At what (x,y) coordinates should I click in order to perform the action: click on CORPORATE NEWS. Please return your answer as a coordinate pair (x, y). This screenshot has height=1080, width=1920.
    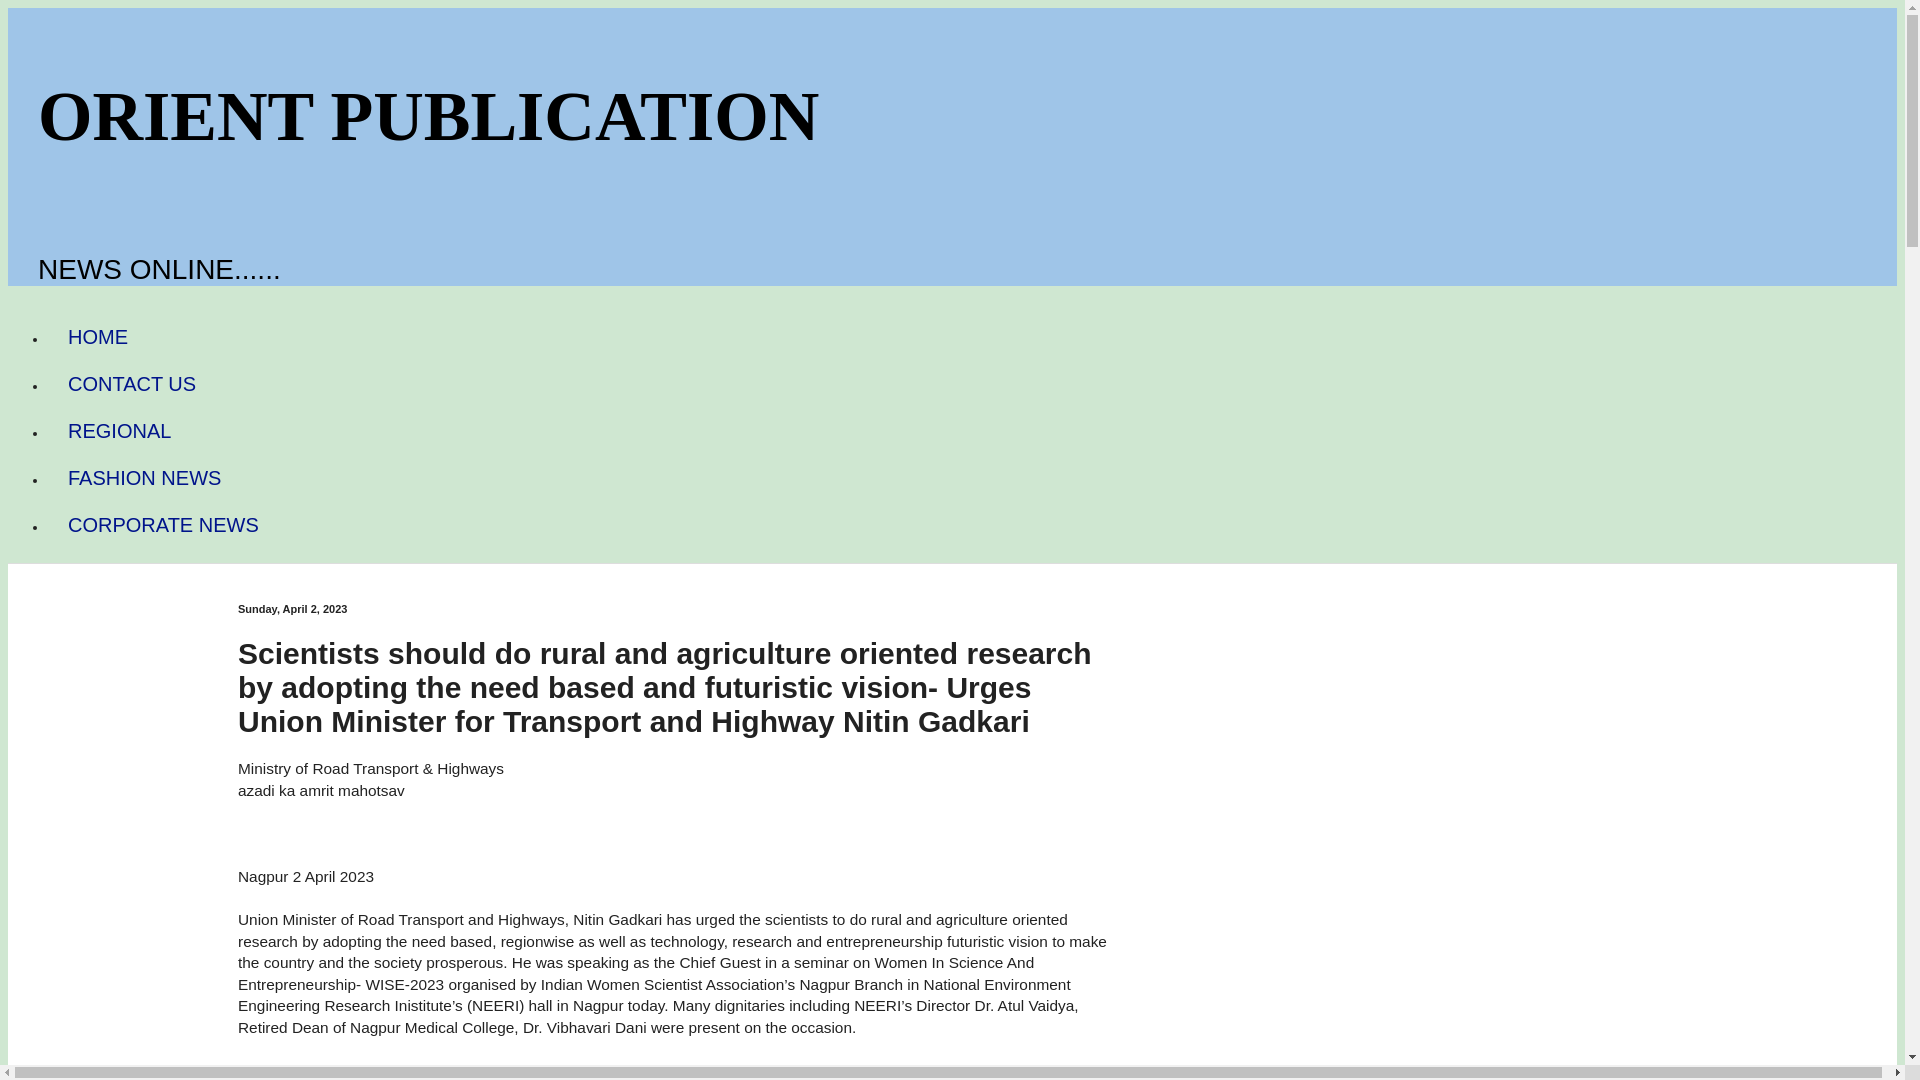
    Looking at the image, I should click on (163, 525).